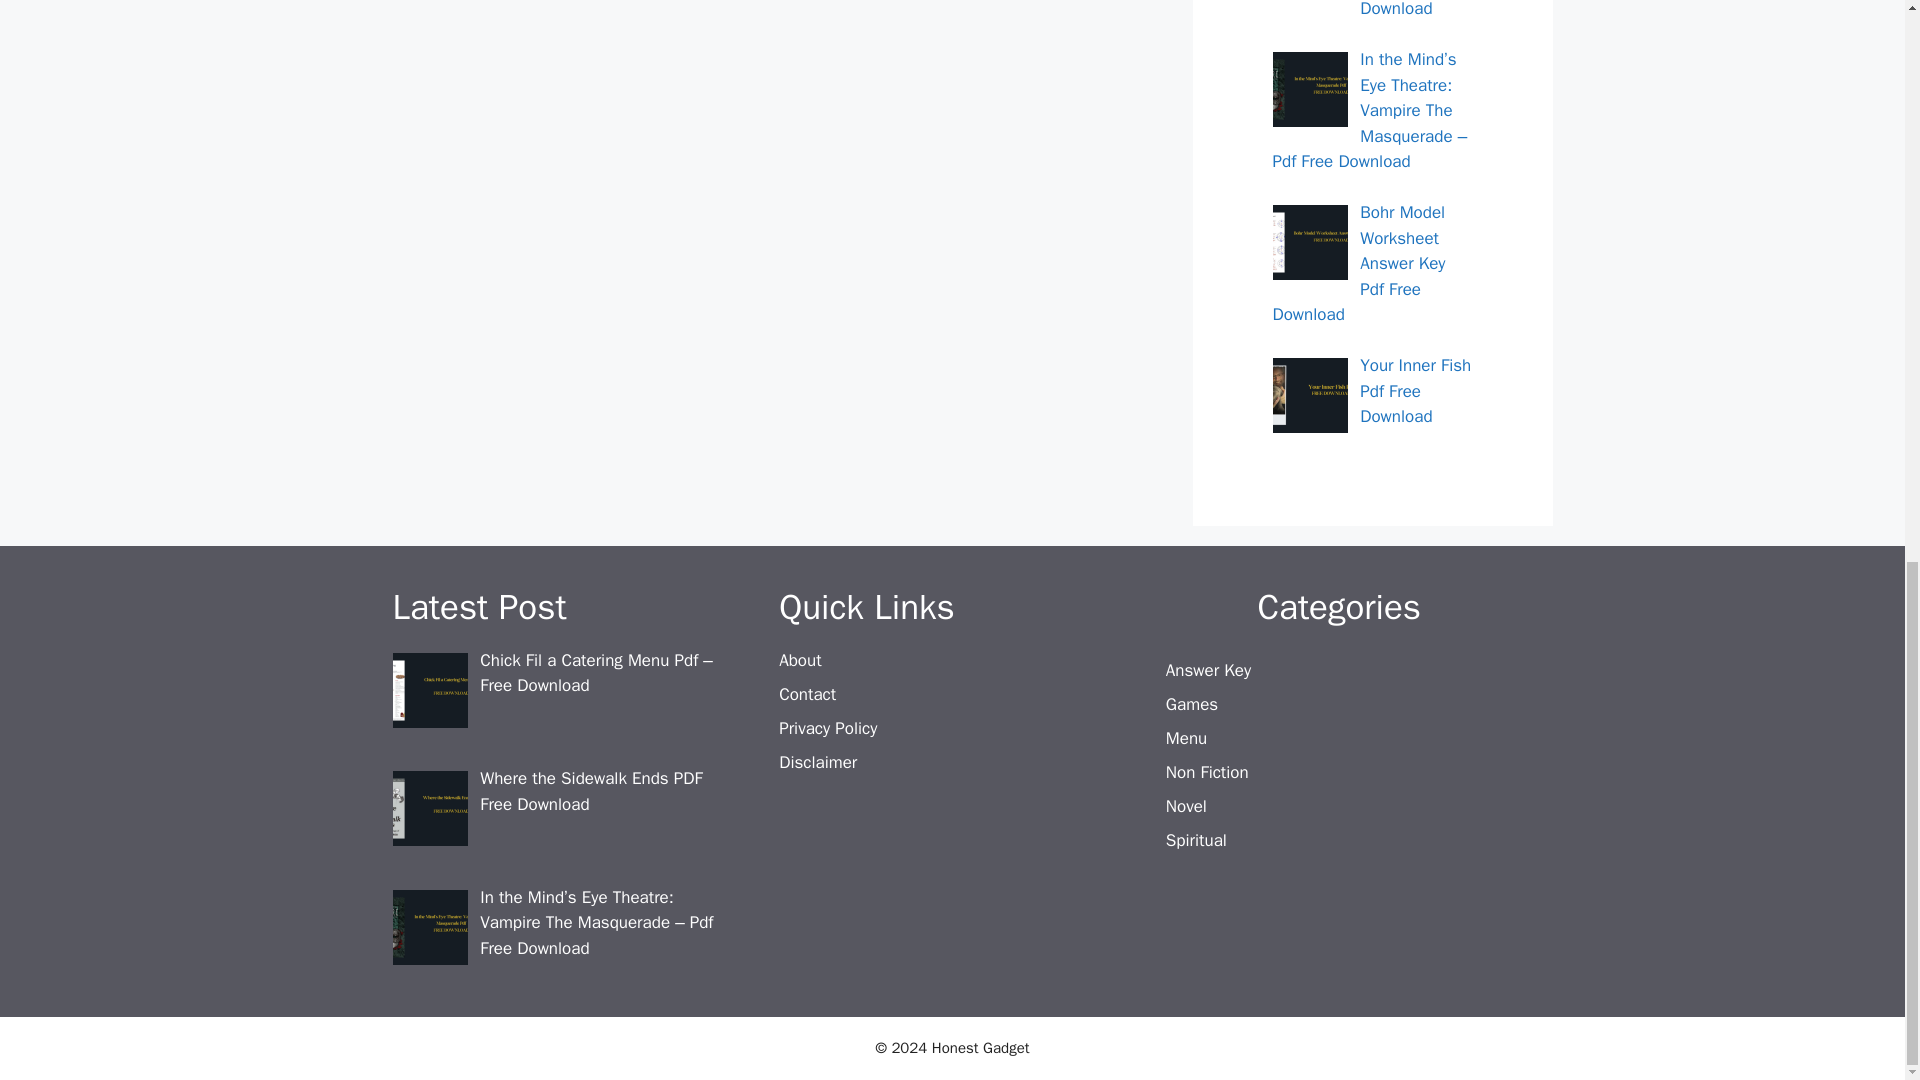 The image size is (1920, 1080). I want to click on Contact, so click(807, 694).